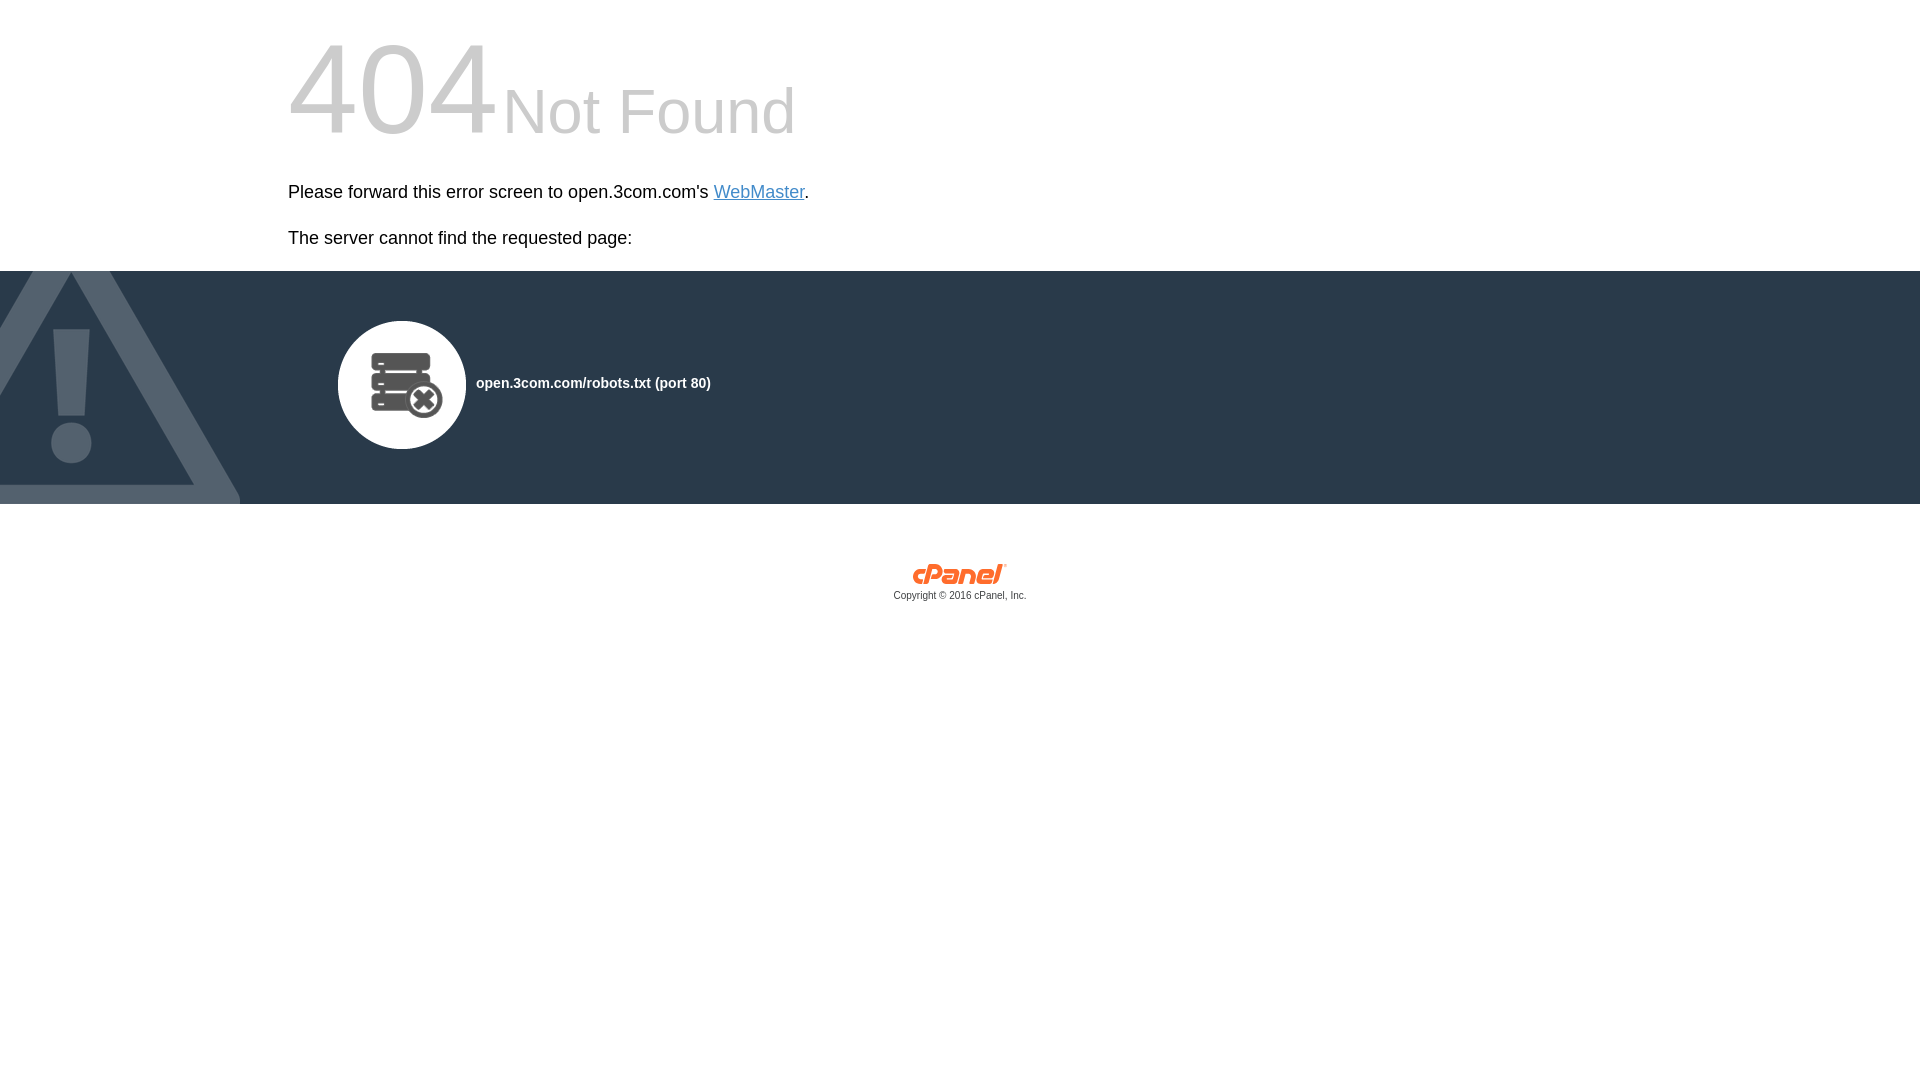 Image resolution: width=1920 pixels, height=1080 pixels. I want to click on WebMaster, so click(760, 192).